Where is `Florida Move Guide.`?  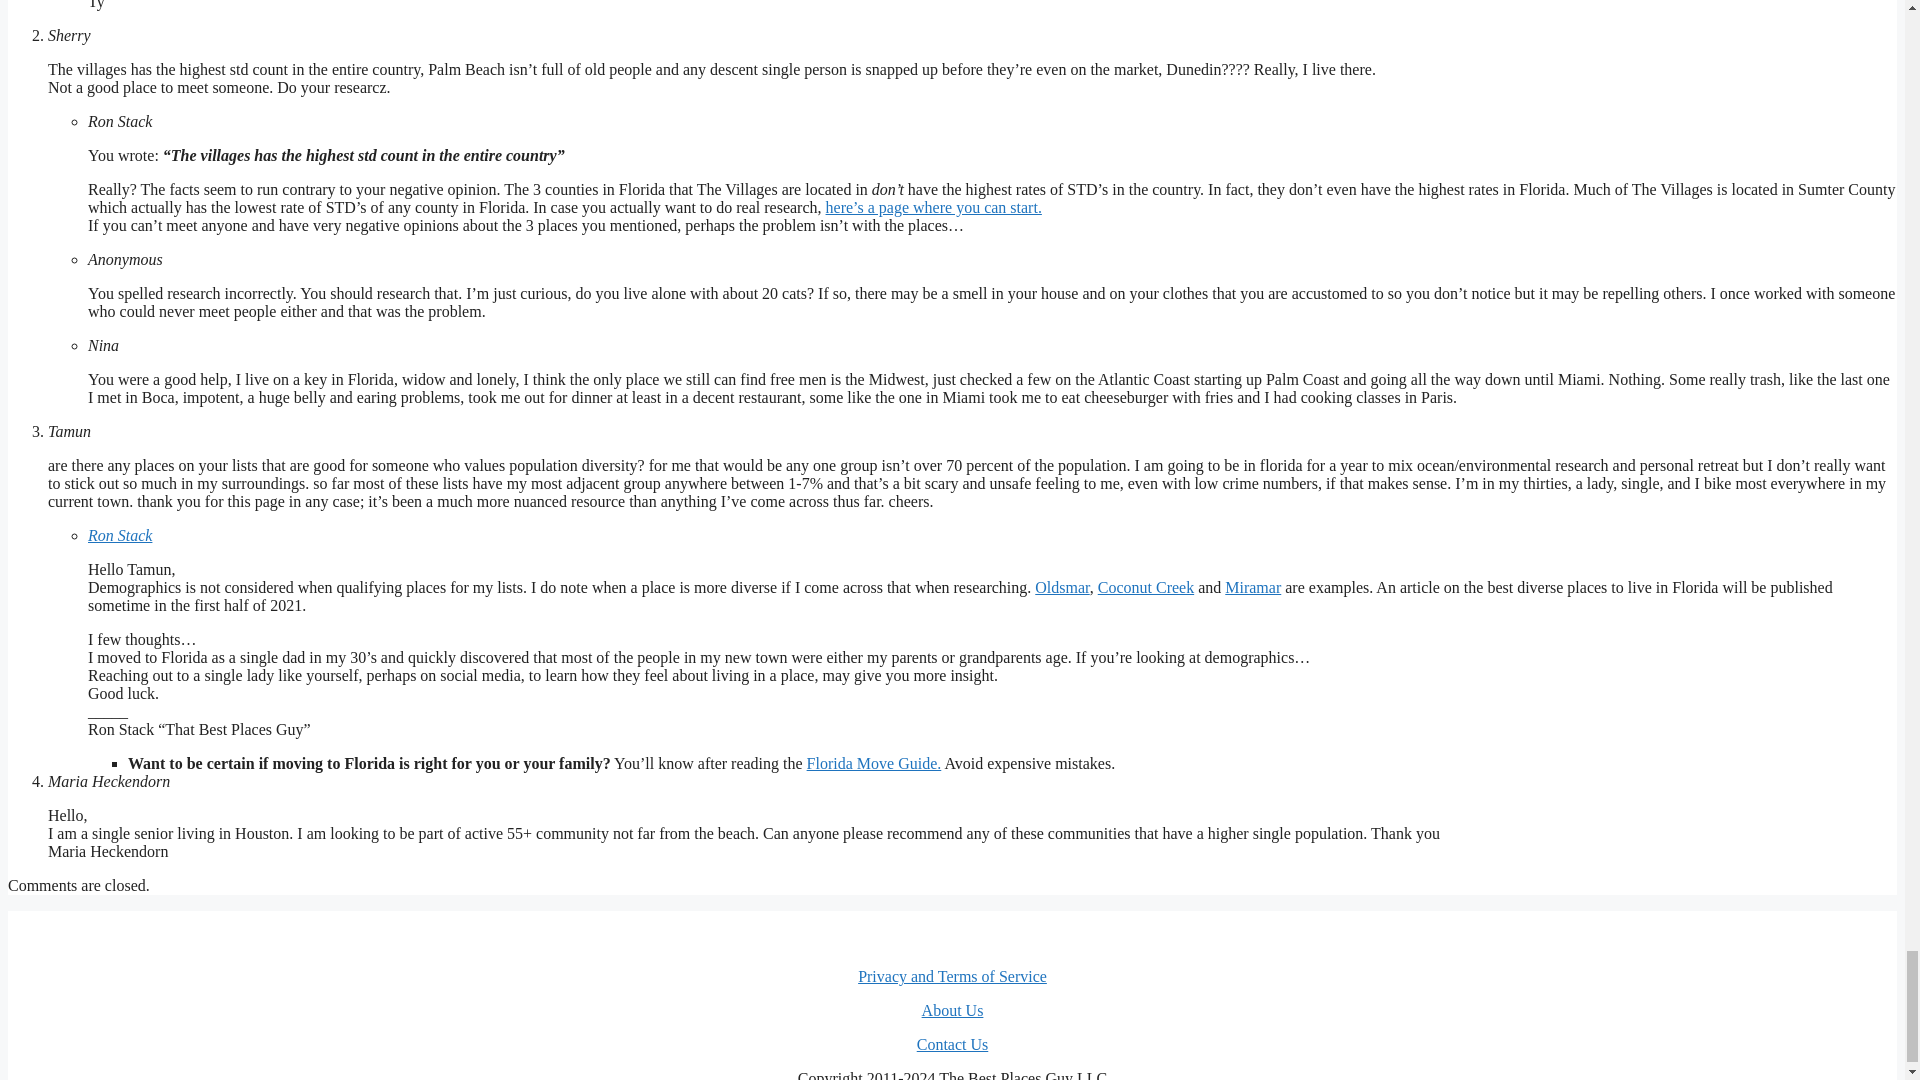 Florida Move Guide. is located at coordinates (874, 763).